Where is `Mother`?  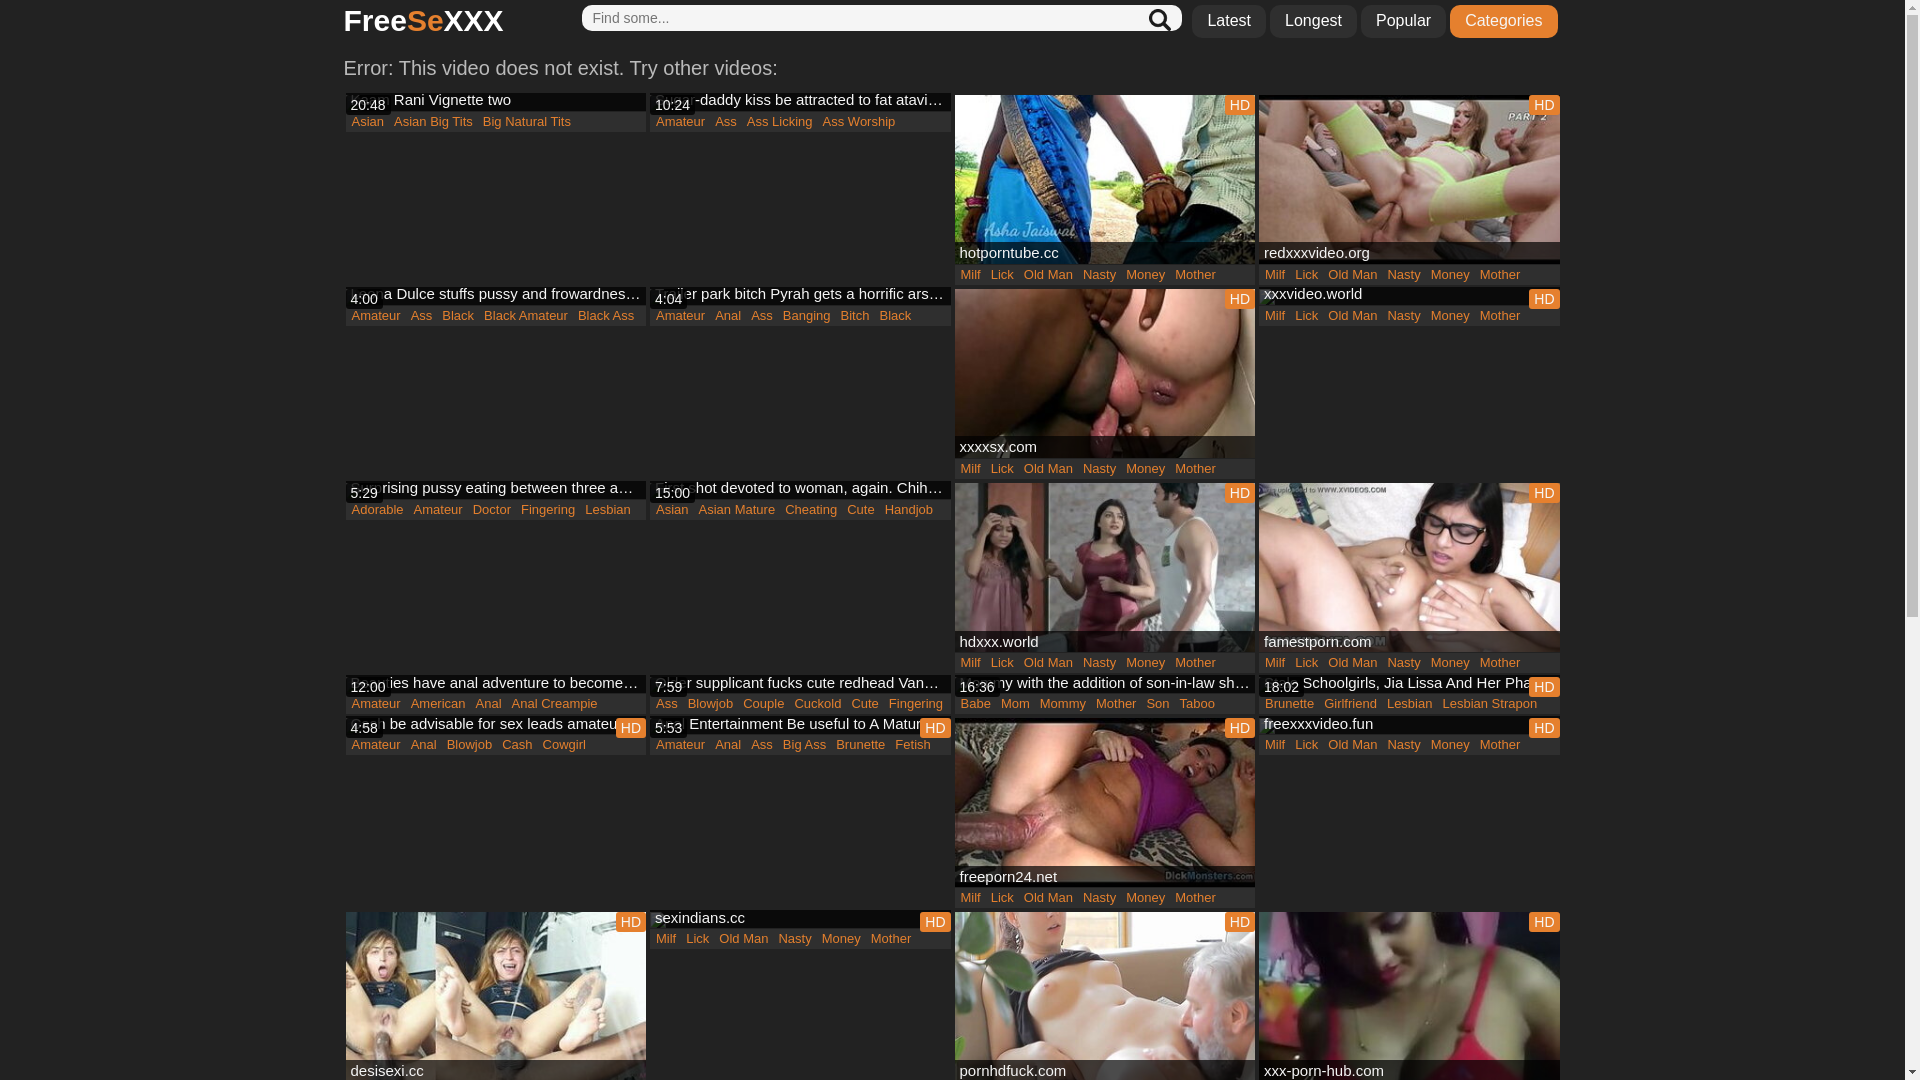
Mother is located at coordinates (1195, 898).